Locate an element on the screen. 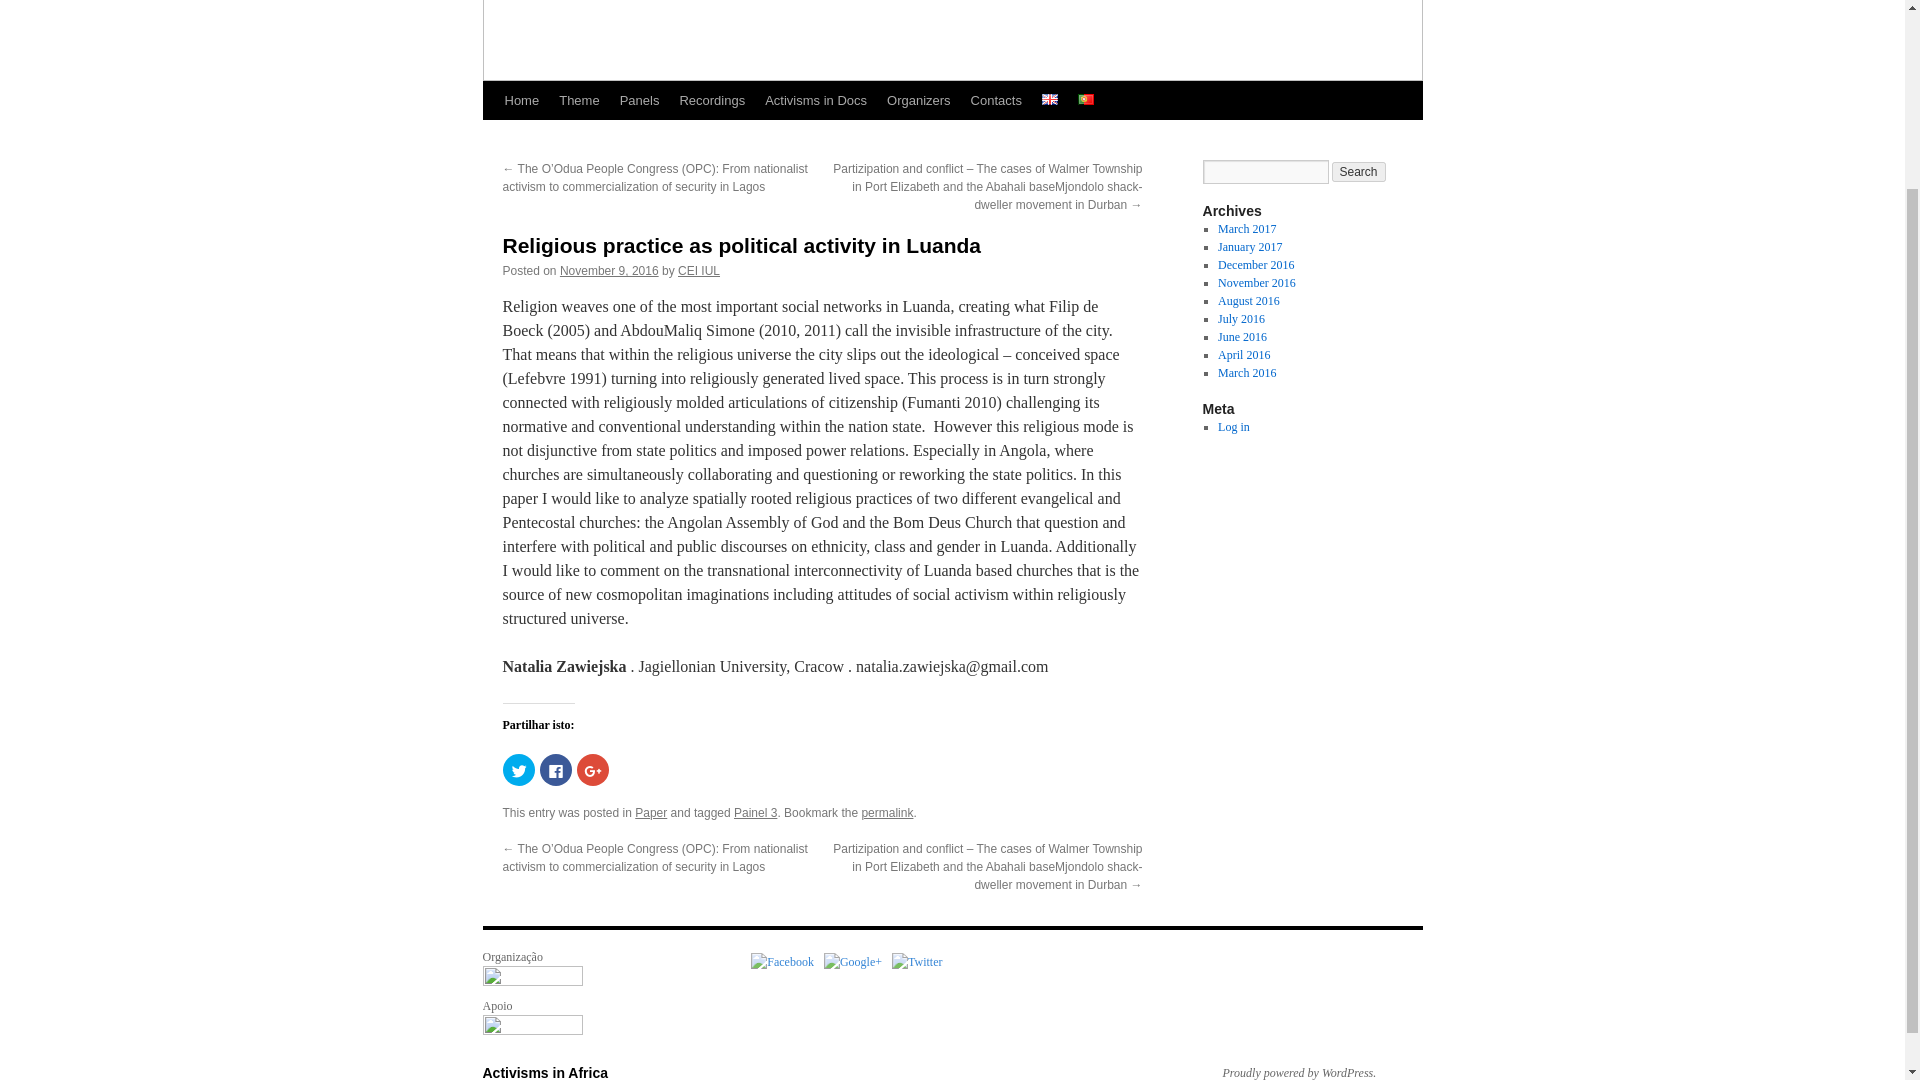  Activisms in Docs is located at coordinates (816, 100).